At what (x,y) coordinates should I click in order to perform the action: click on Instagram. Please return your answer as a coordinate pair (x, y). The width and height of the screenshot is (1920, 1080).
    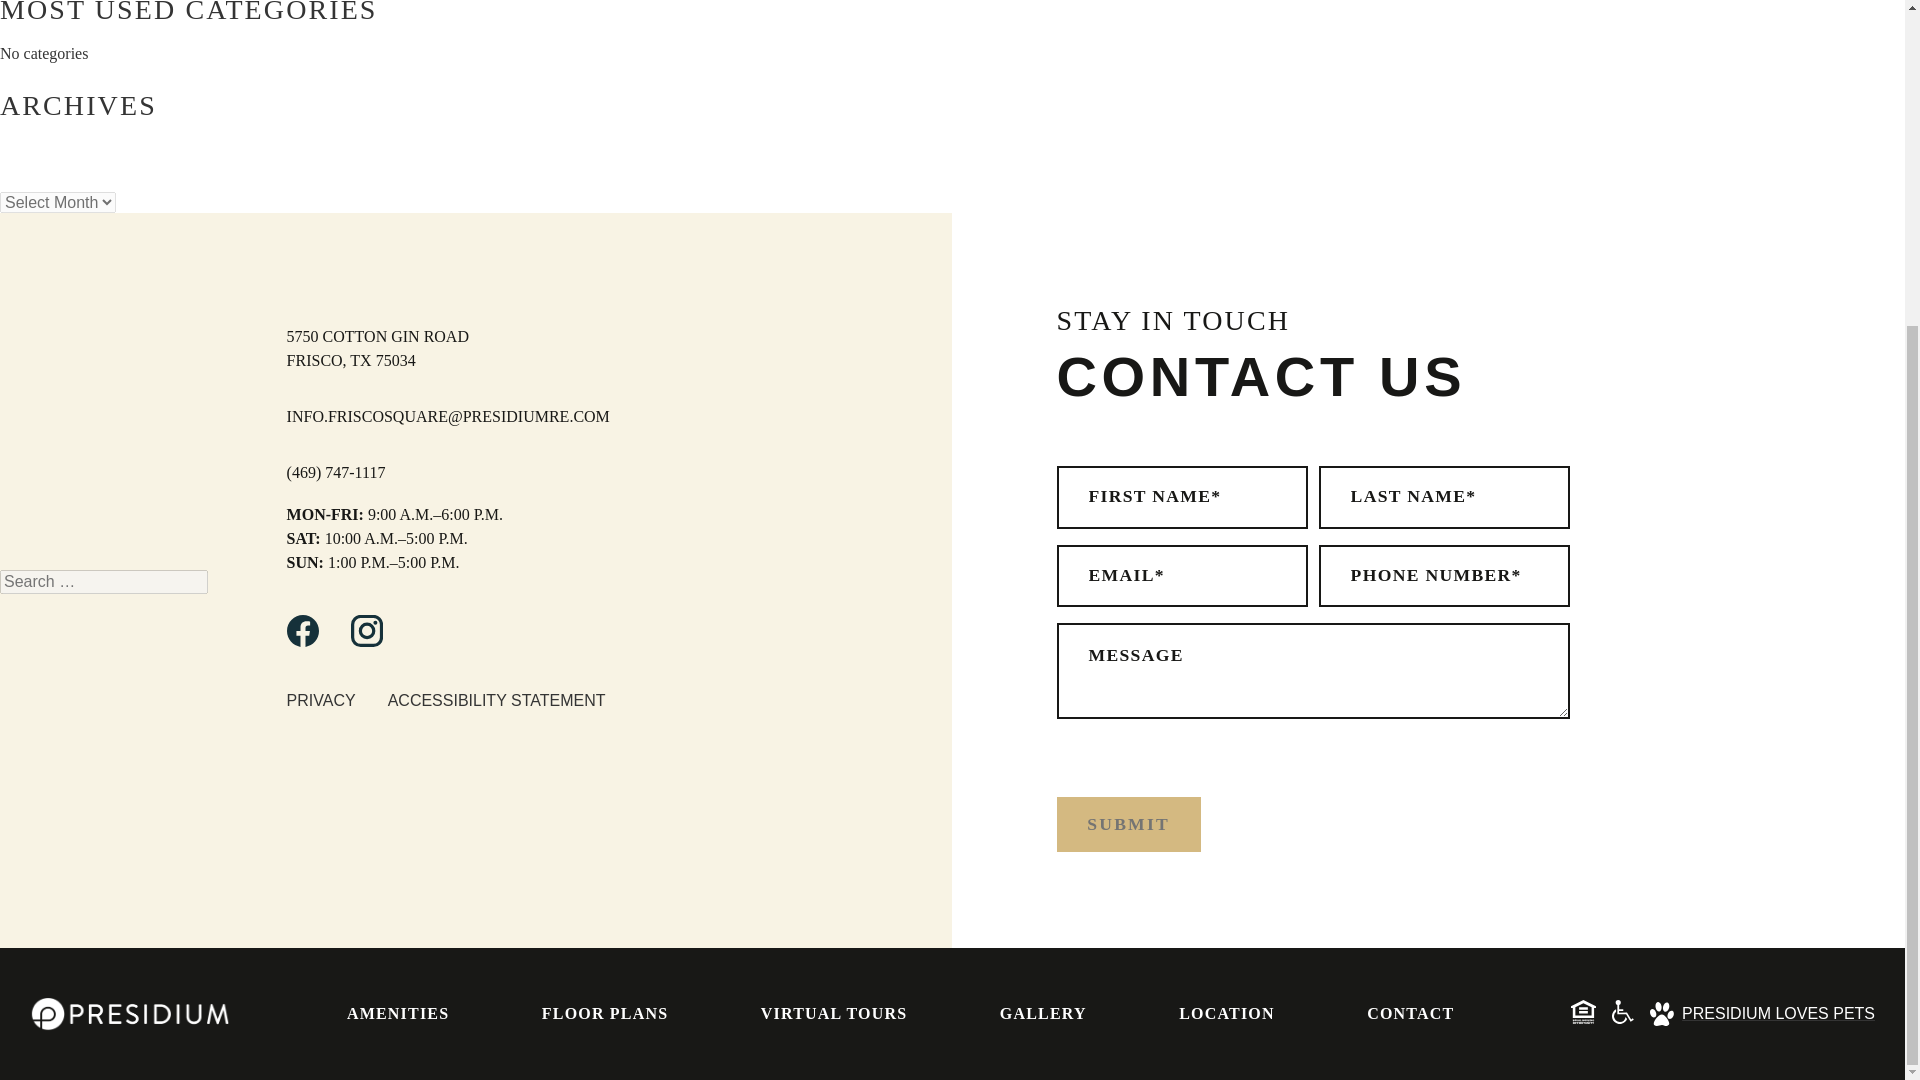
    Looking at the image, I should click on (366, 641).